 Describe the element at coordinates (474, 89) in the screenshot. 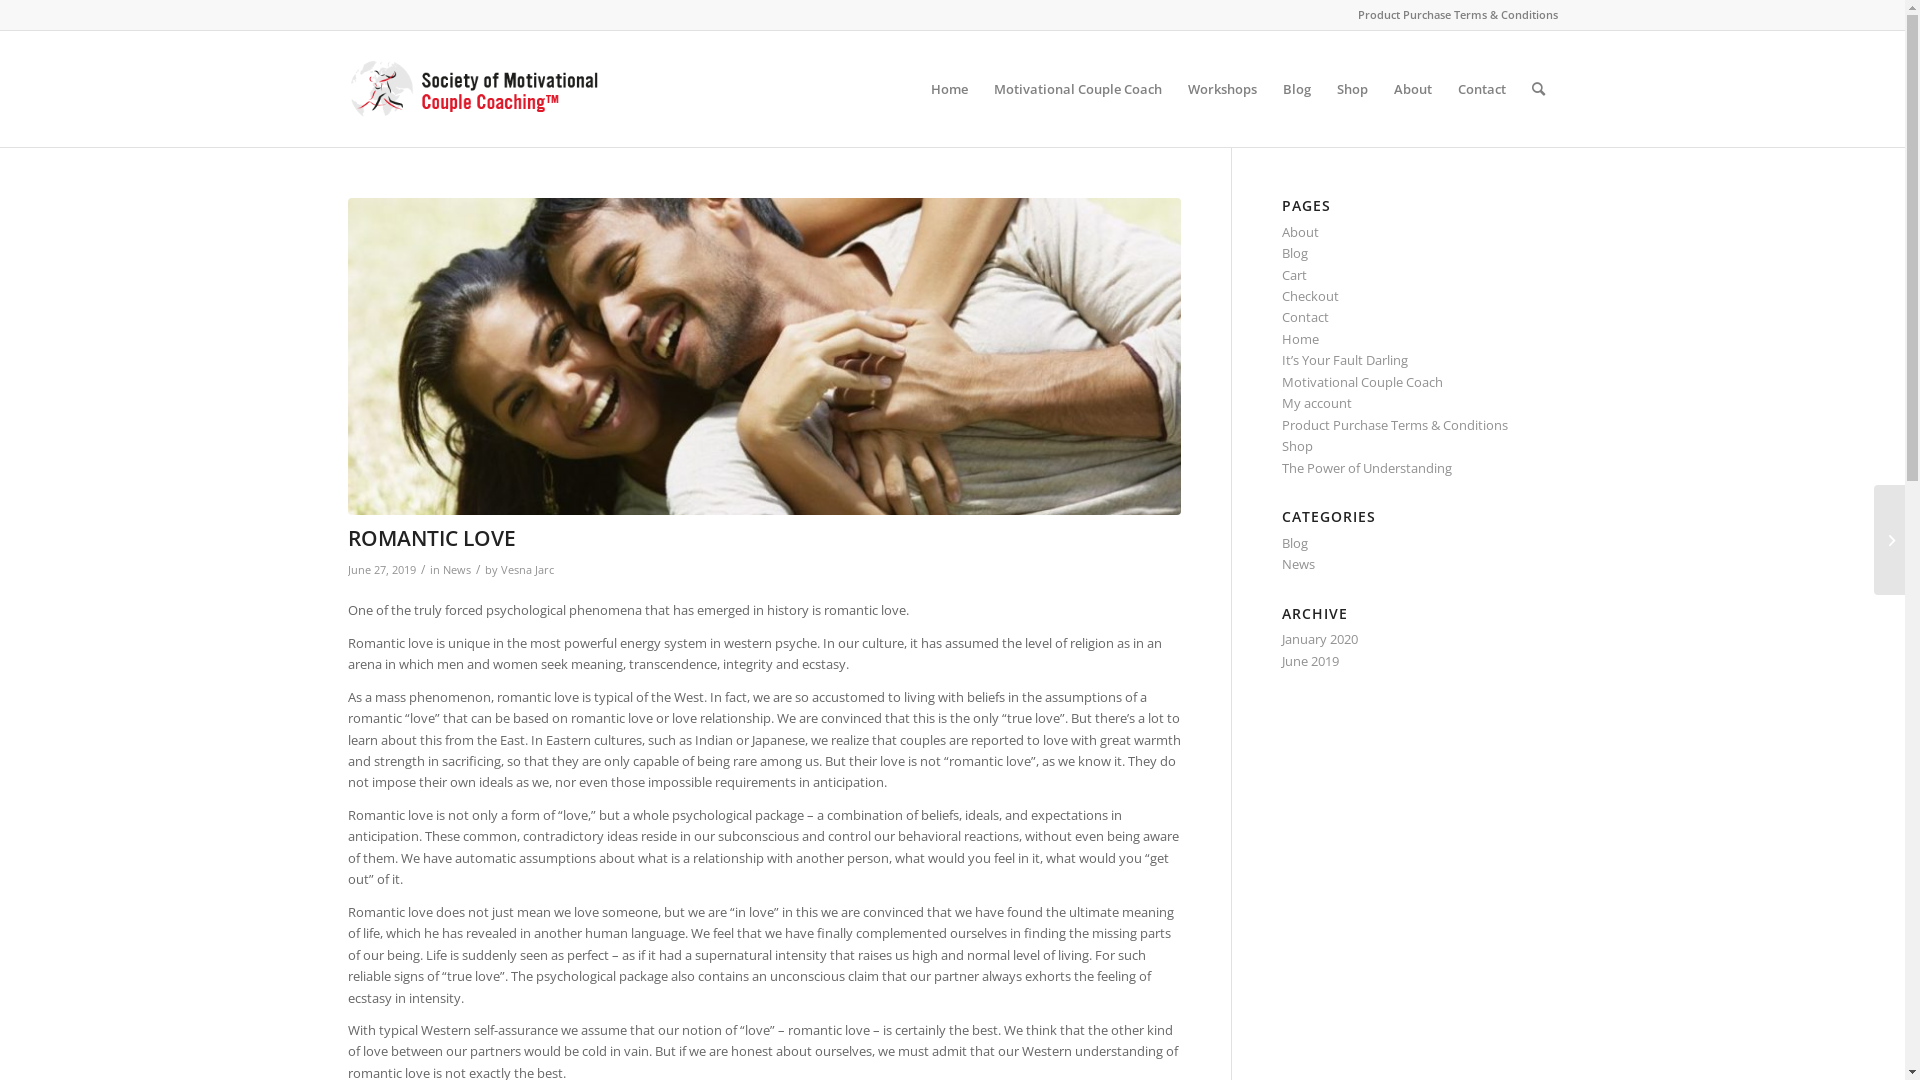

I see `Couple-Coaching-Logo` at that location.